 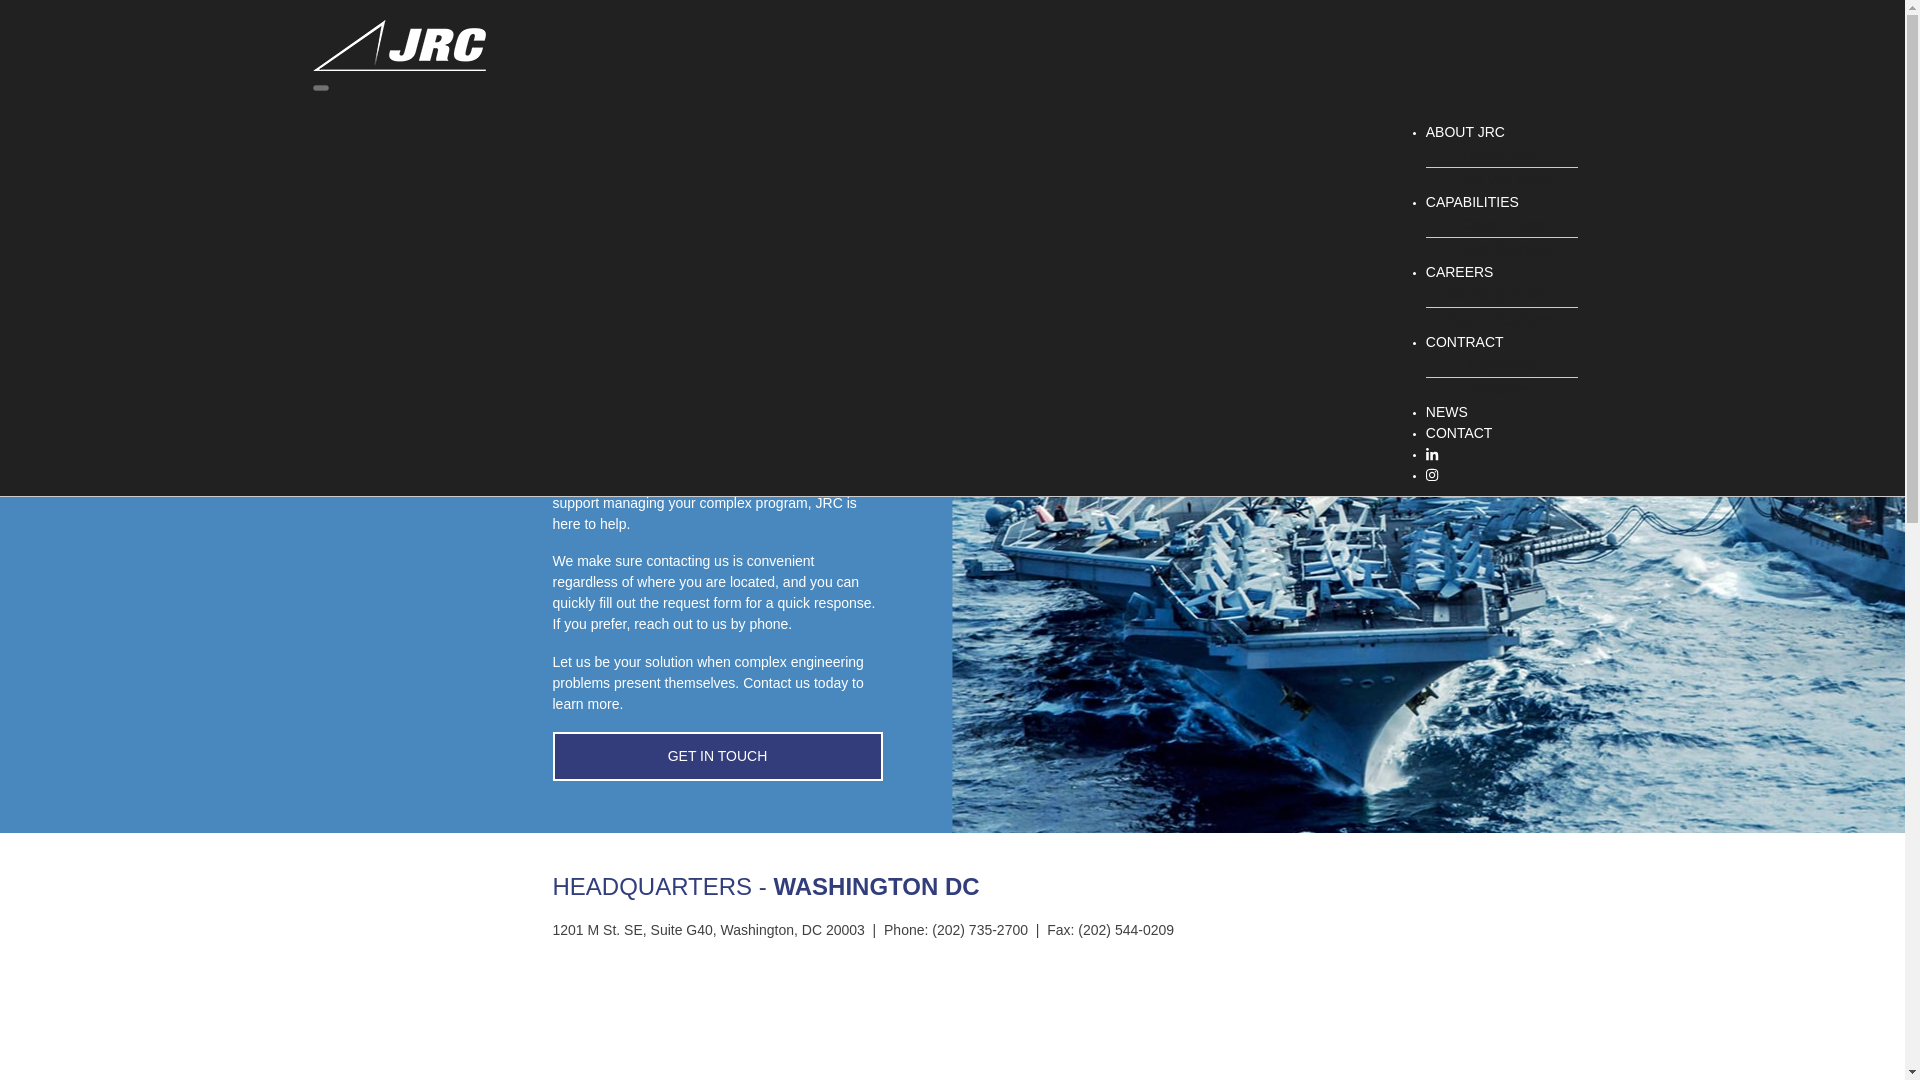 What do you see at coordinates (1501, 364) in the screenshot?
I see `Contracts` at bounding box center [1501, 364].